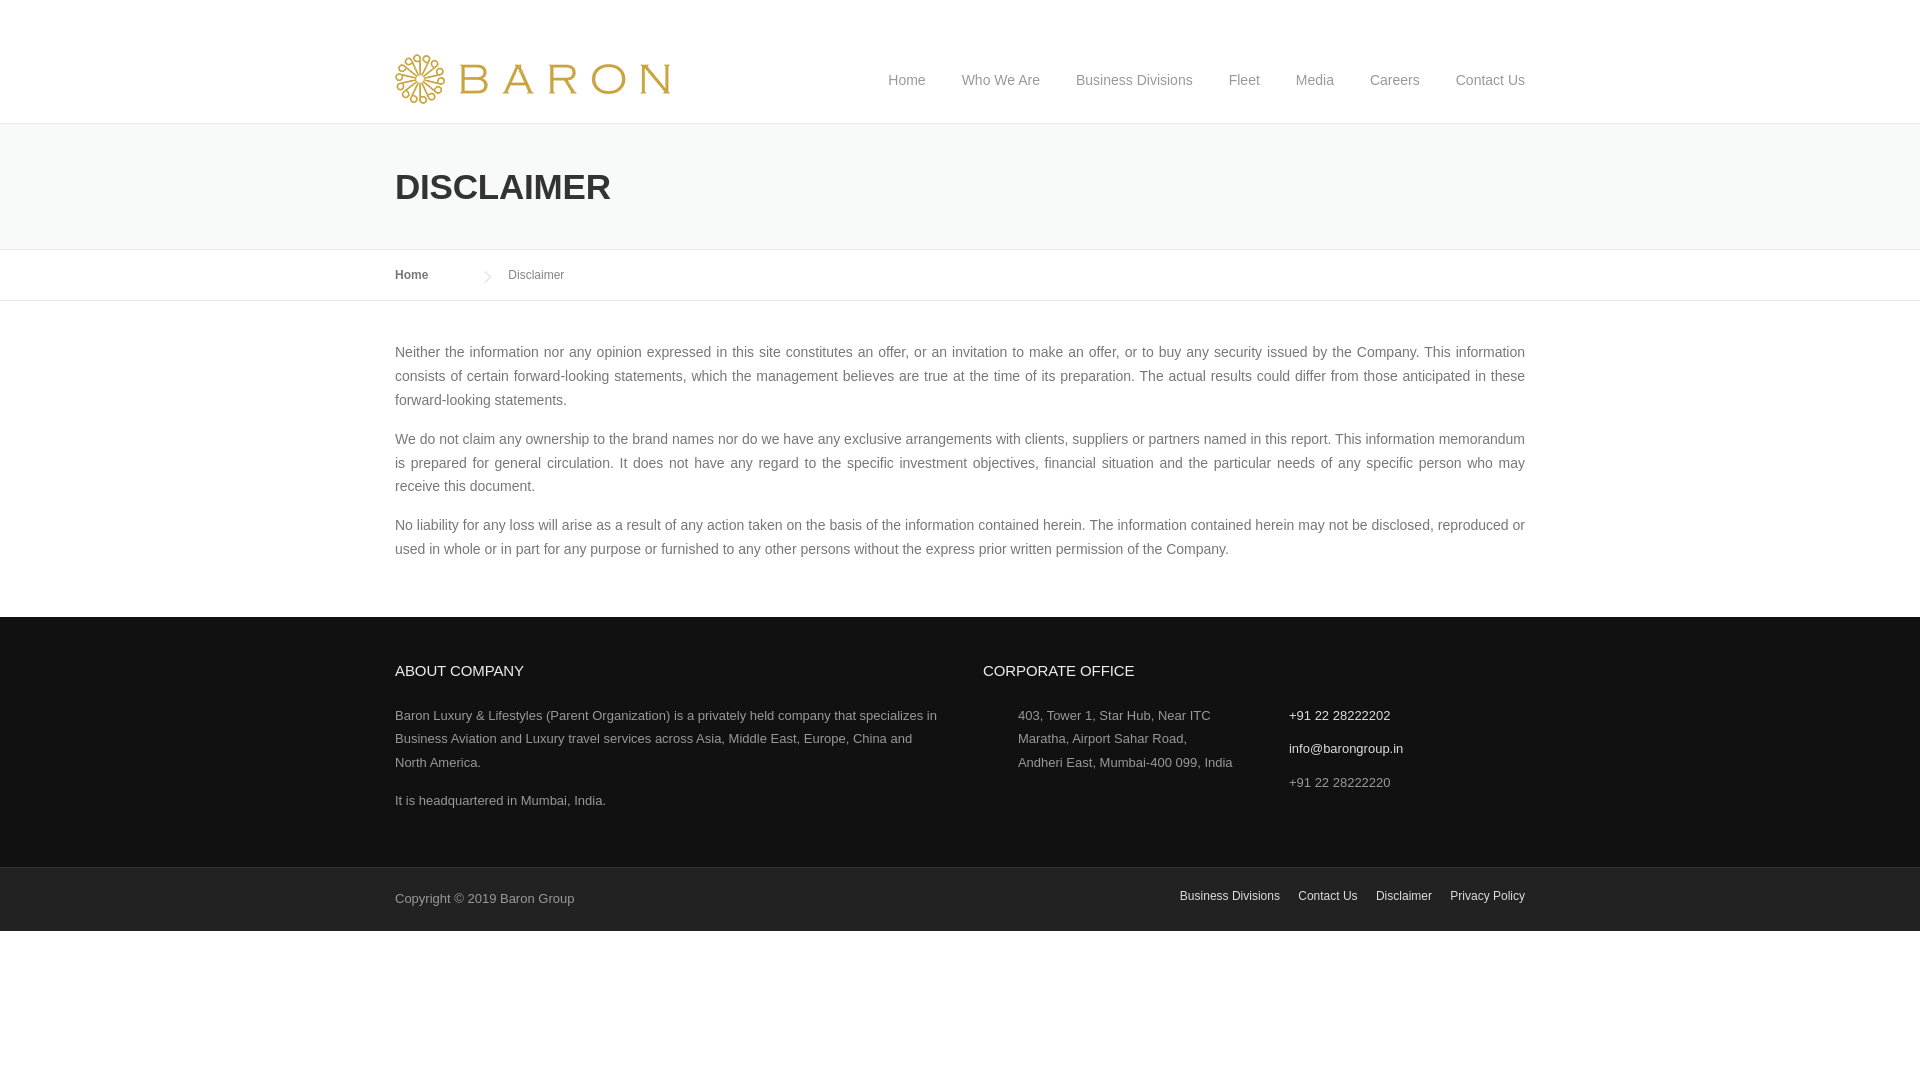  What do you see at coordinates (432, 274) in the screenshot?
I see `Home` at bounding box center [432, 274].